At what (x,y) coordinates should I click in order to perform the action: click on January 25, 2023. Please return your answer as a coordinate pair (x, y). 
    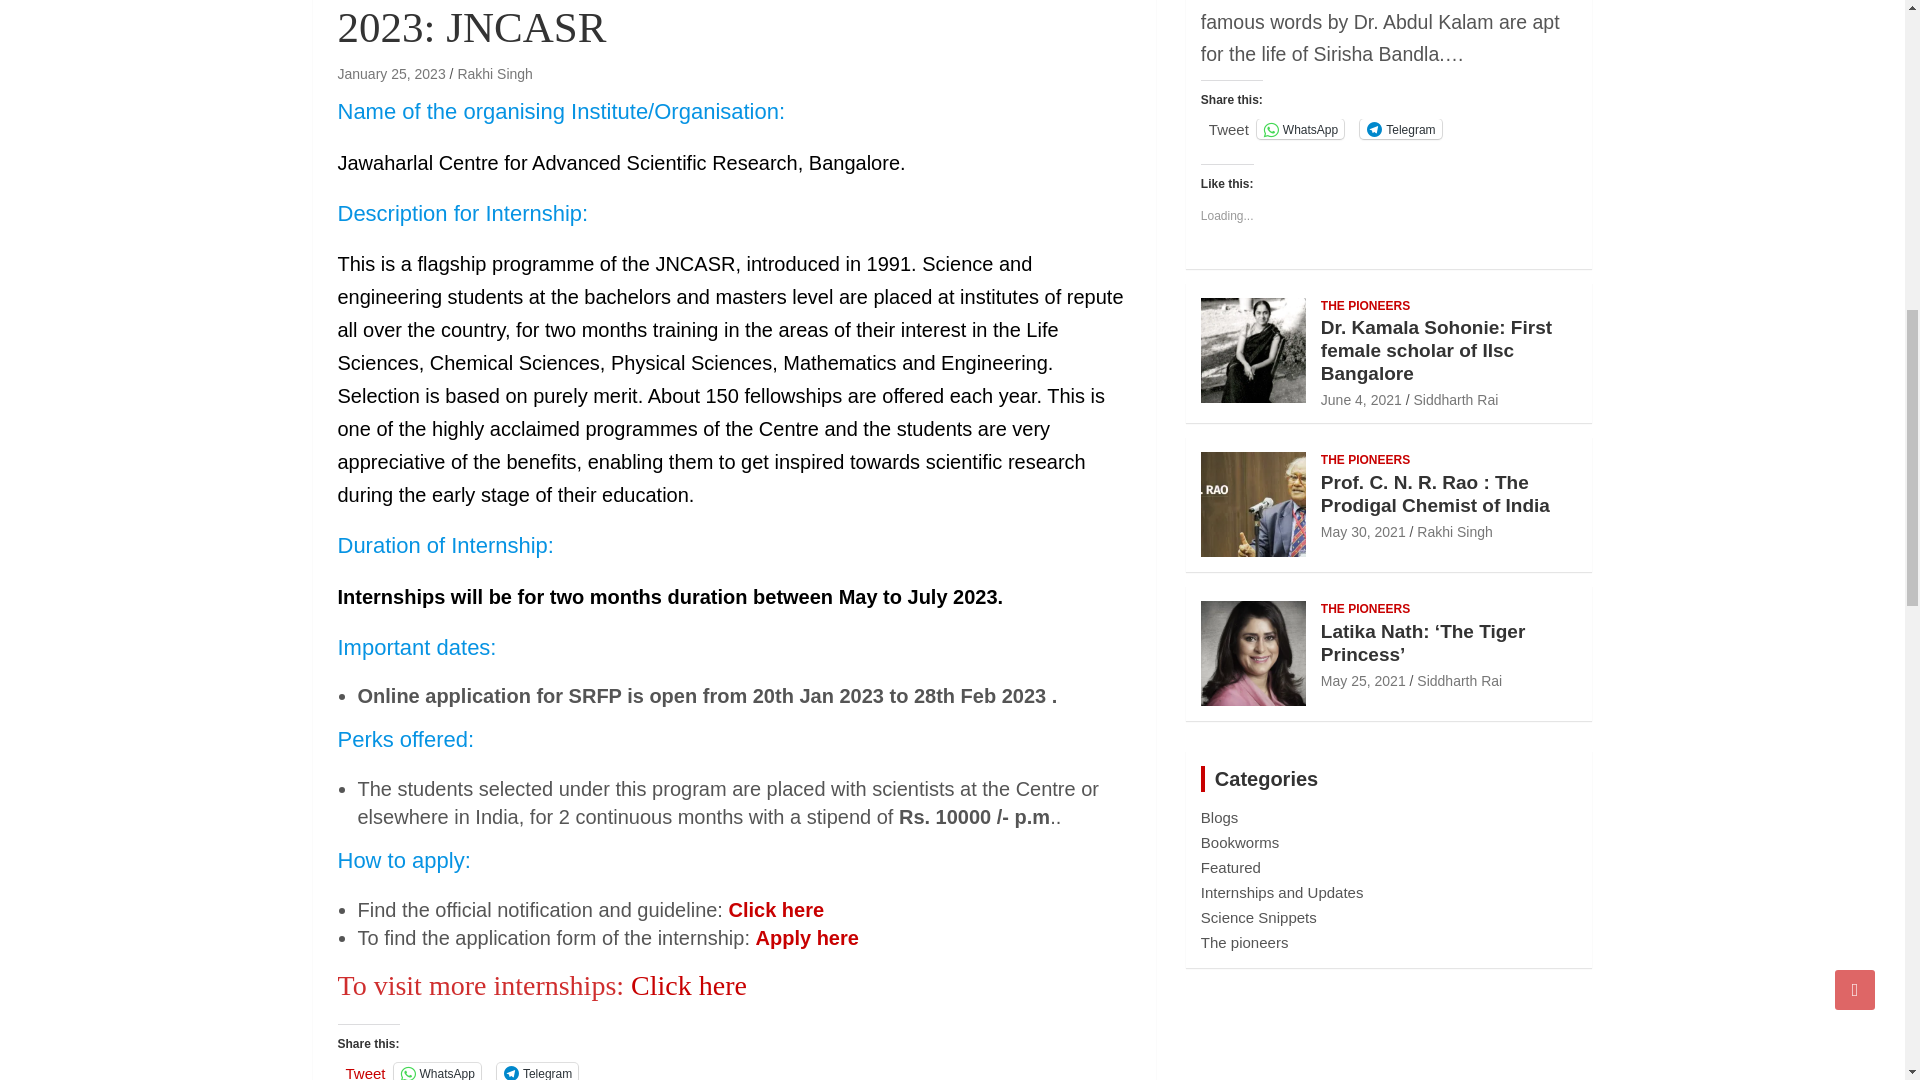
    Looking at the image, I should click on (391, 74).